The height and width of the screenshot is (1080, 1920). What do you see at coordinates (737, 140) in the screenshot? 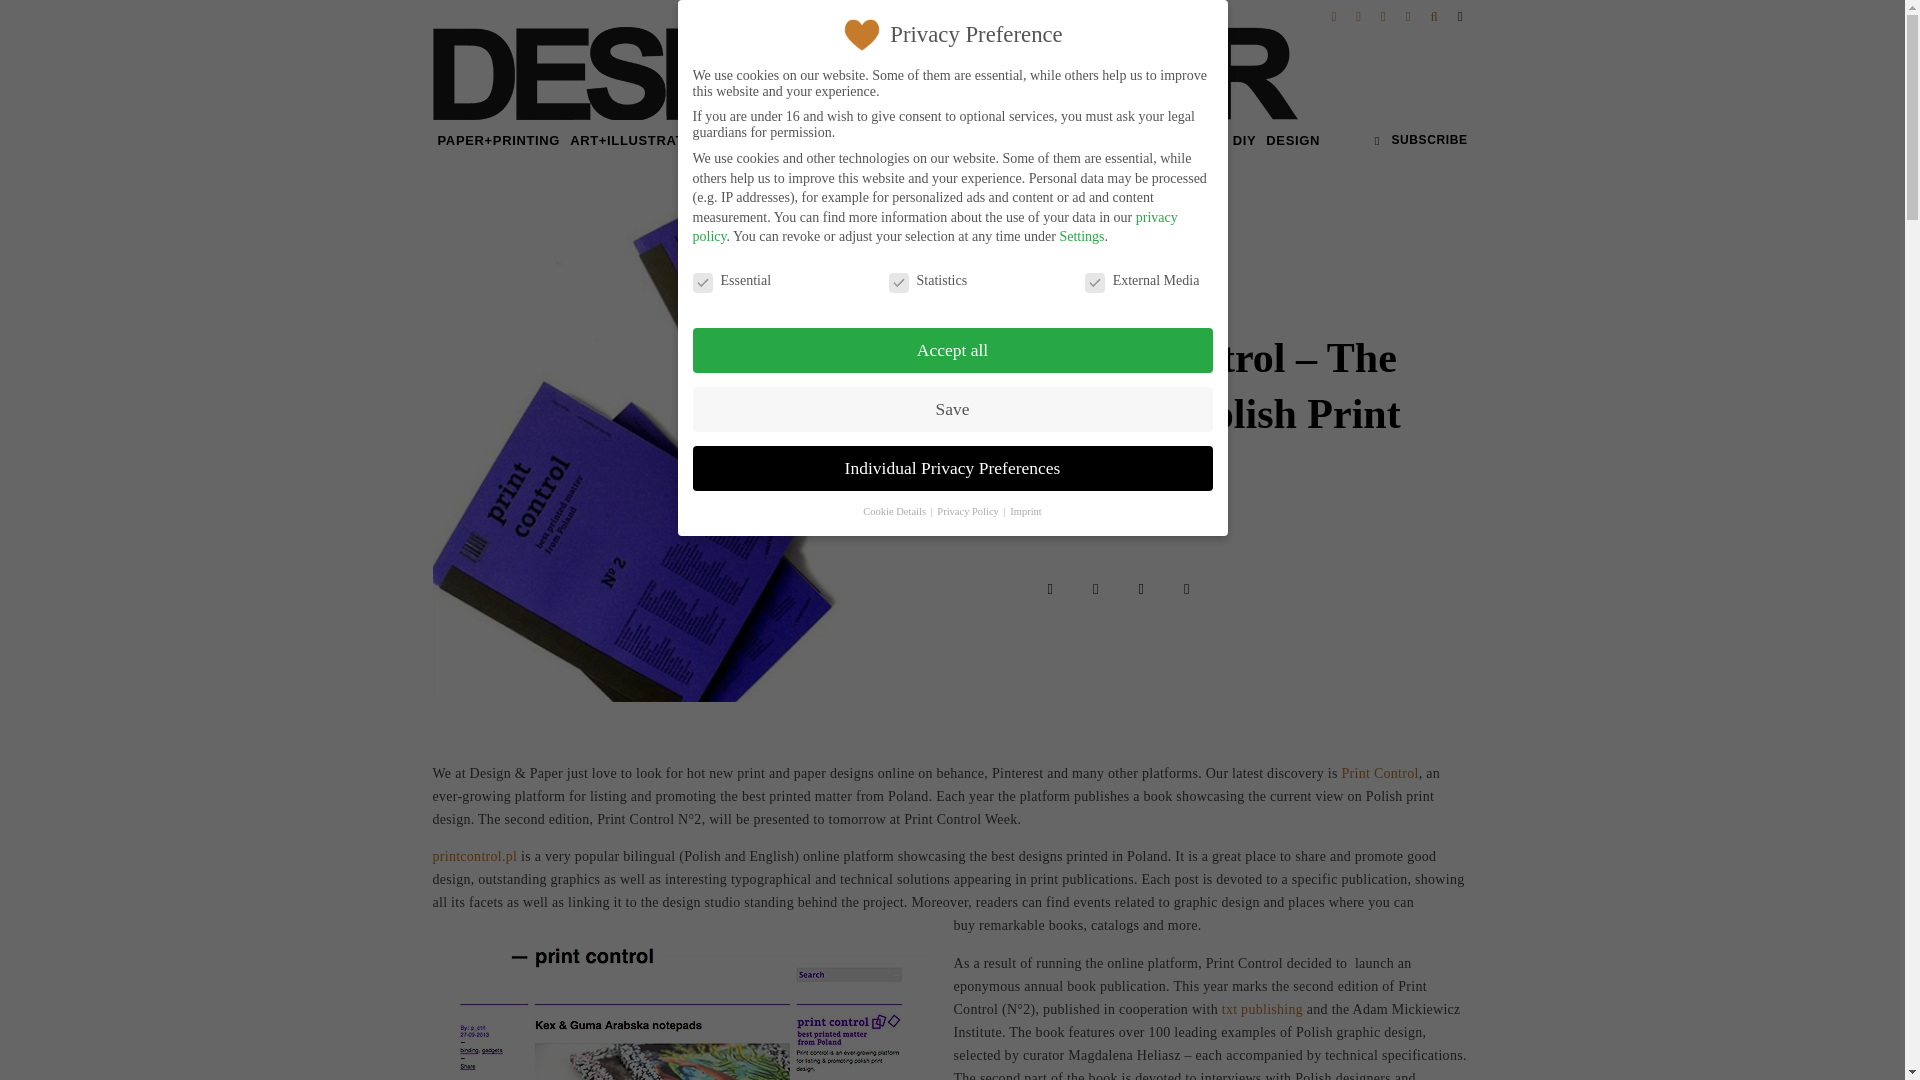
I see `TYPE` at bounding box center [737, 140].